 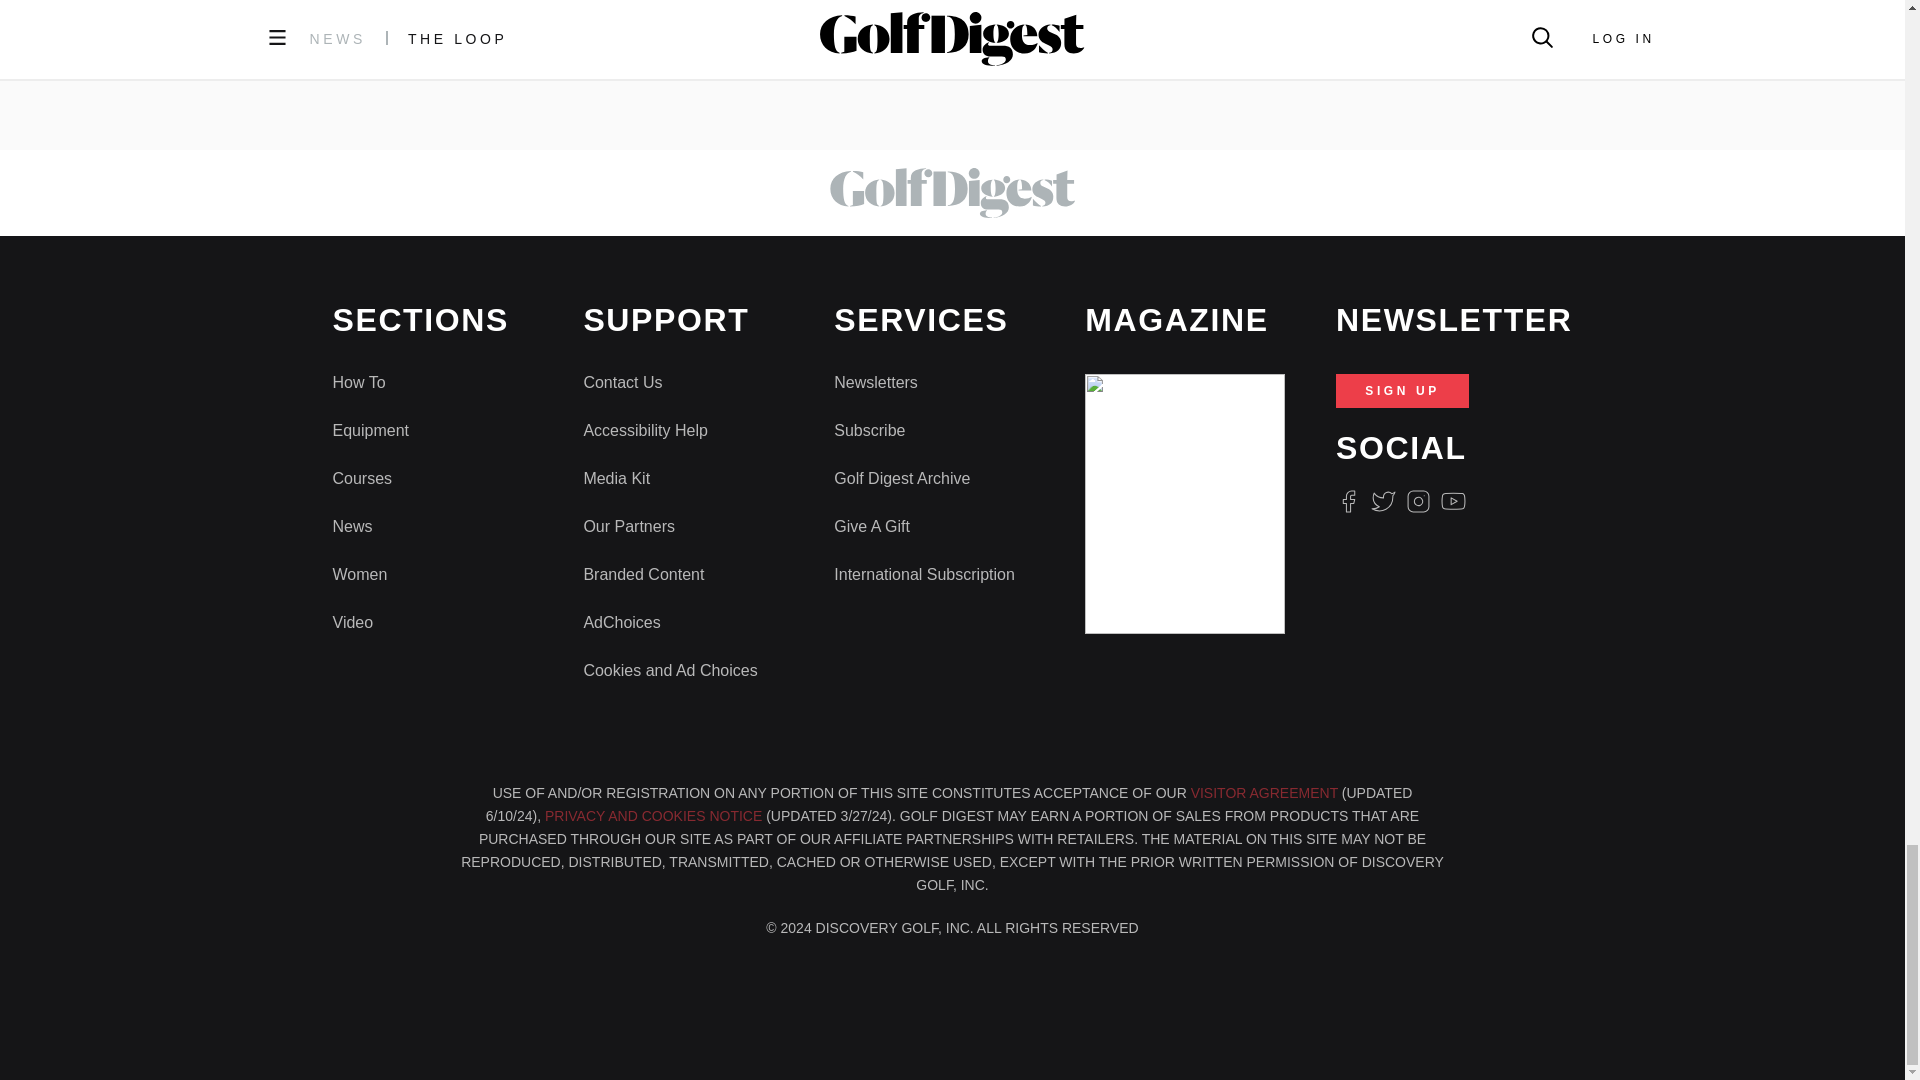 What do you see at coordinates (1418, 502) in the screenshot?
I see `Instagram Logo` at bounding box center [1418, 502].